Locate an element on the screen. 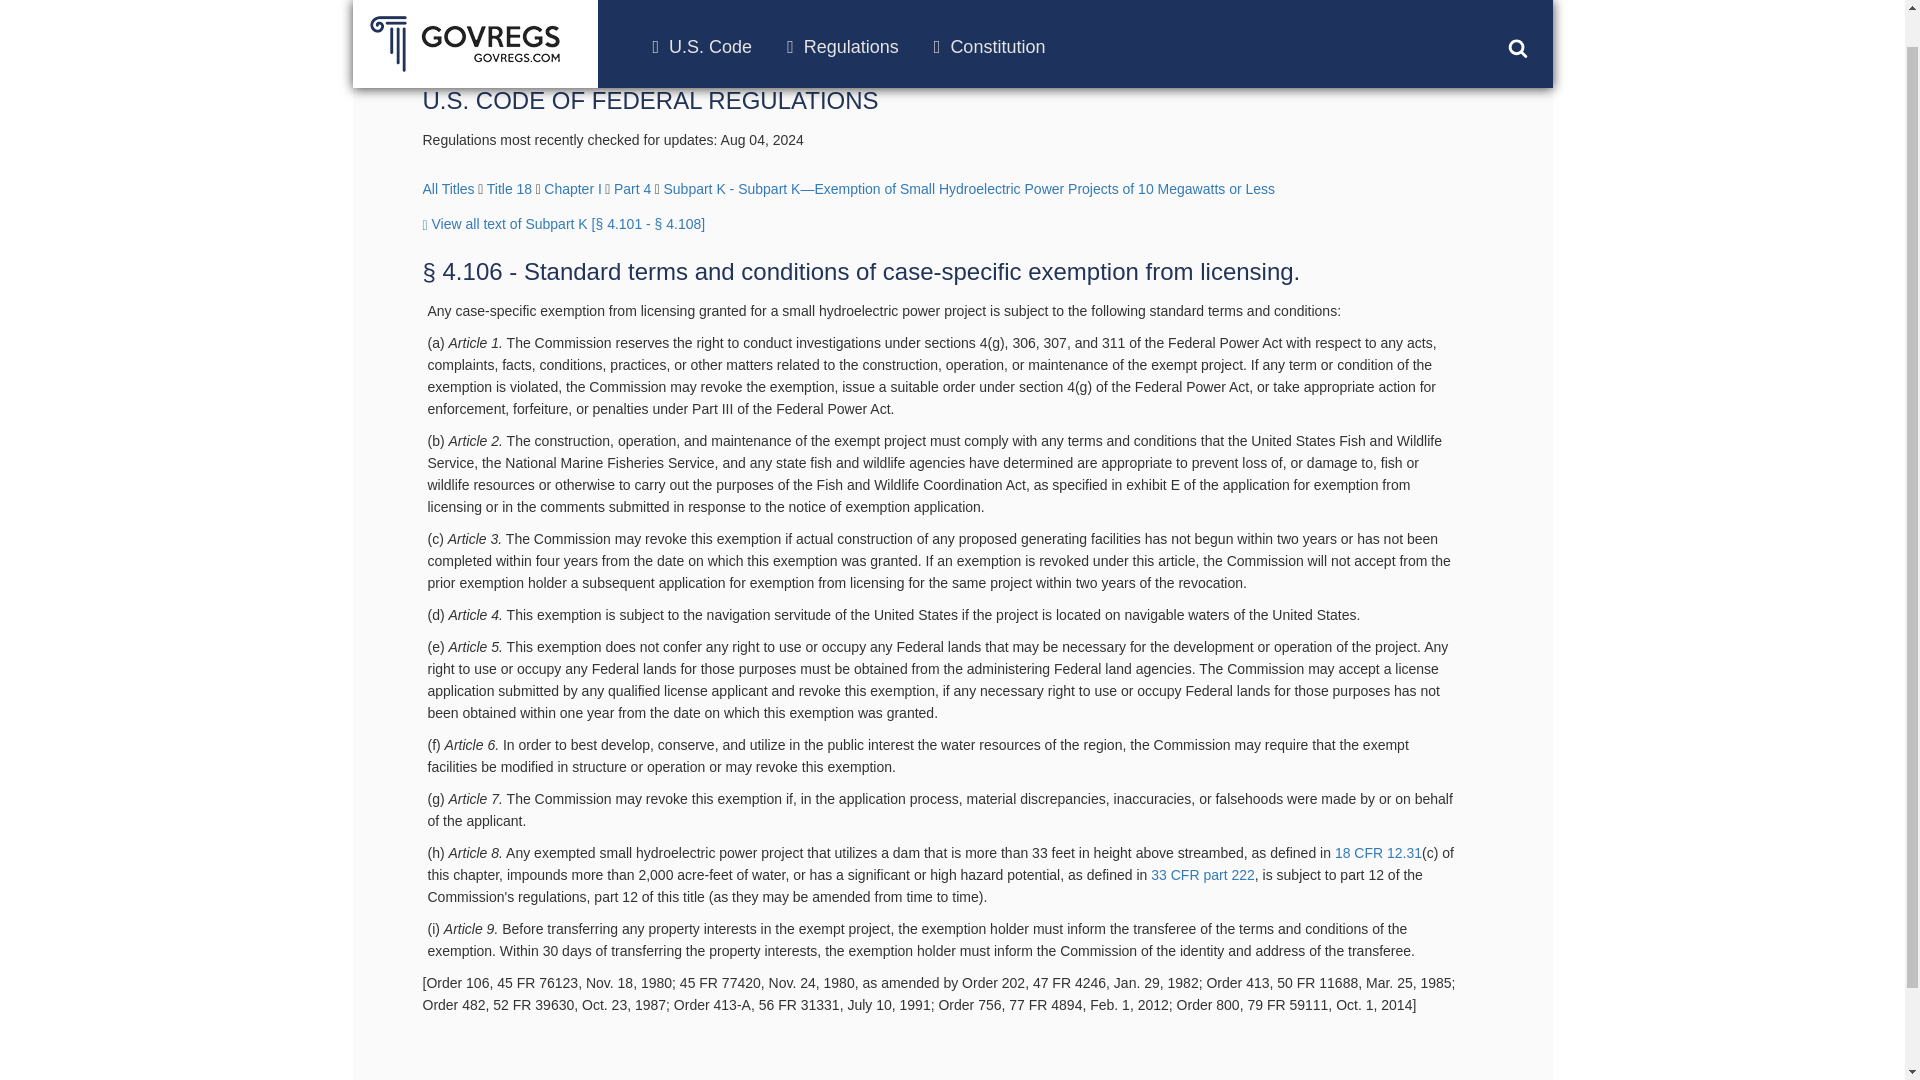  18 CFR 12.31 is located at coordinates (1378, 852).